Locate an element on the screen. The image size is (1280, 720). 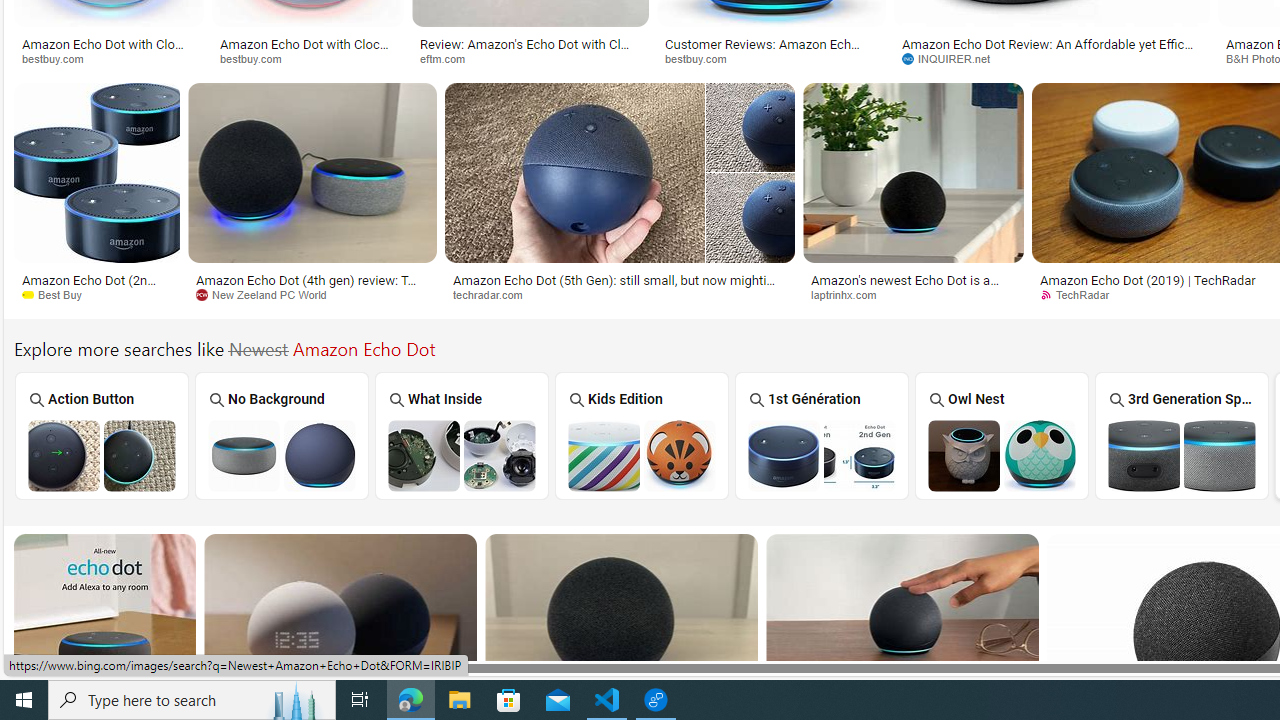
Amazon Echo Dot Kids Edition Kids Edition is located at coordinates (642, 435).